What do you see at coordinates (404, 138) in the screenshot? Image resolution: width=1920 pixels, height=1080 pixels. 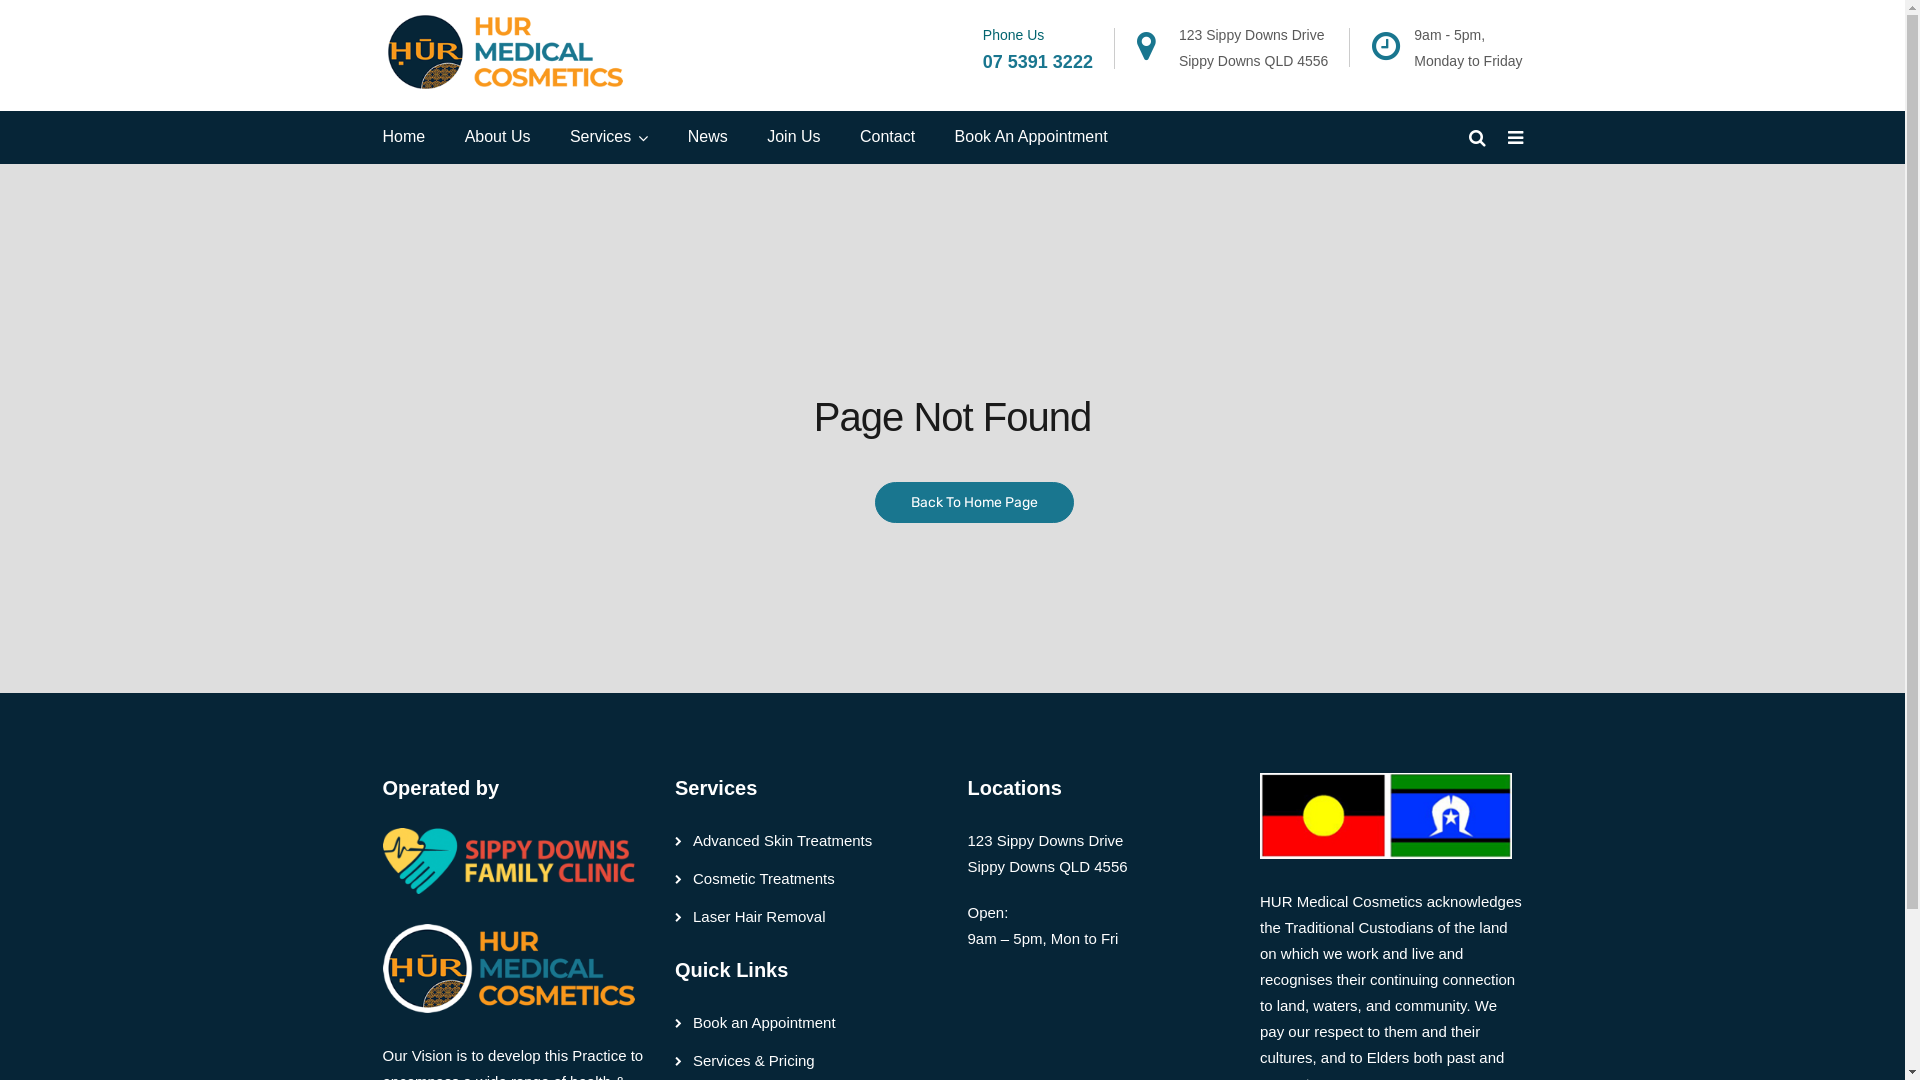 I see `Home` at bounding box center [404, 138].